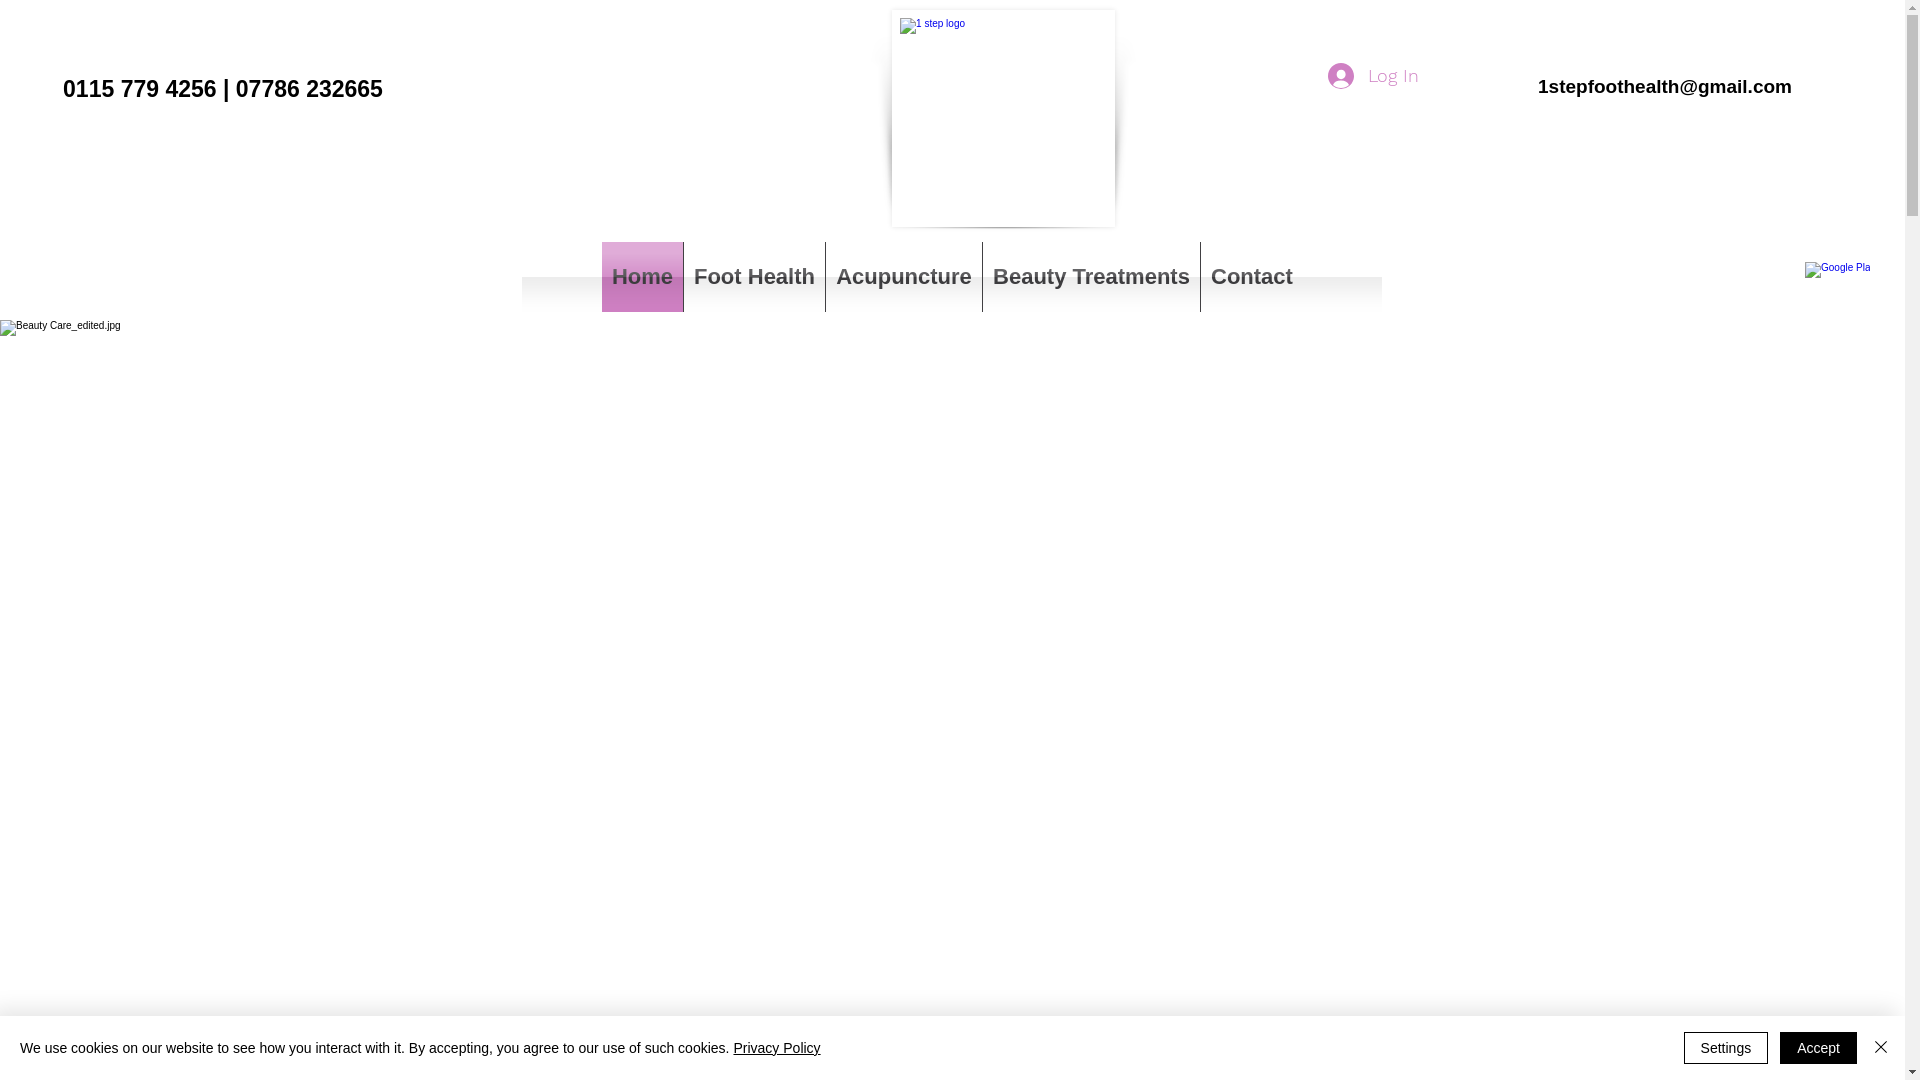  What do you see at coordinates (1374, 76) in the screenshot?
I see `Log In` at bounding box center [1374, 76].